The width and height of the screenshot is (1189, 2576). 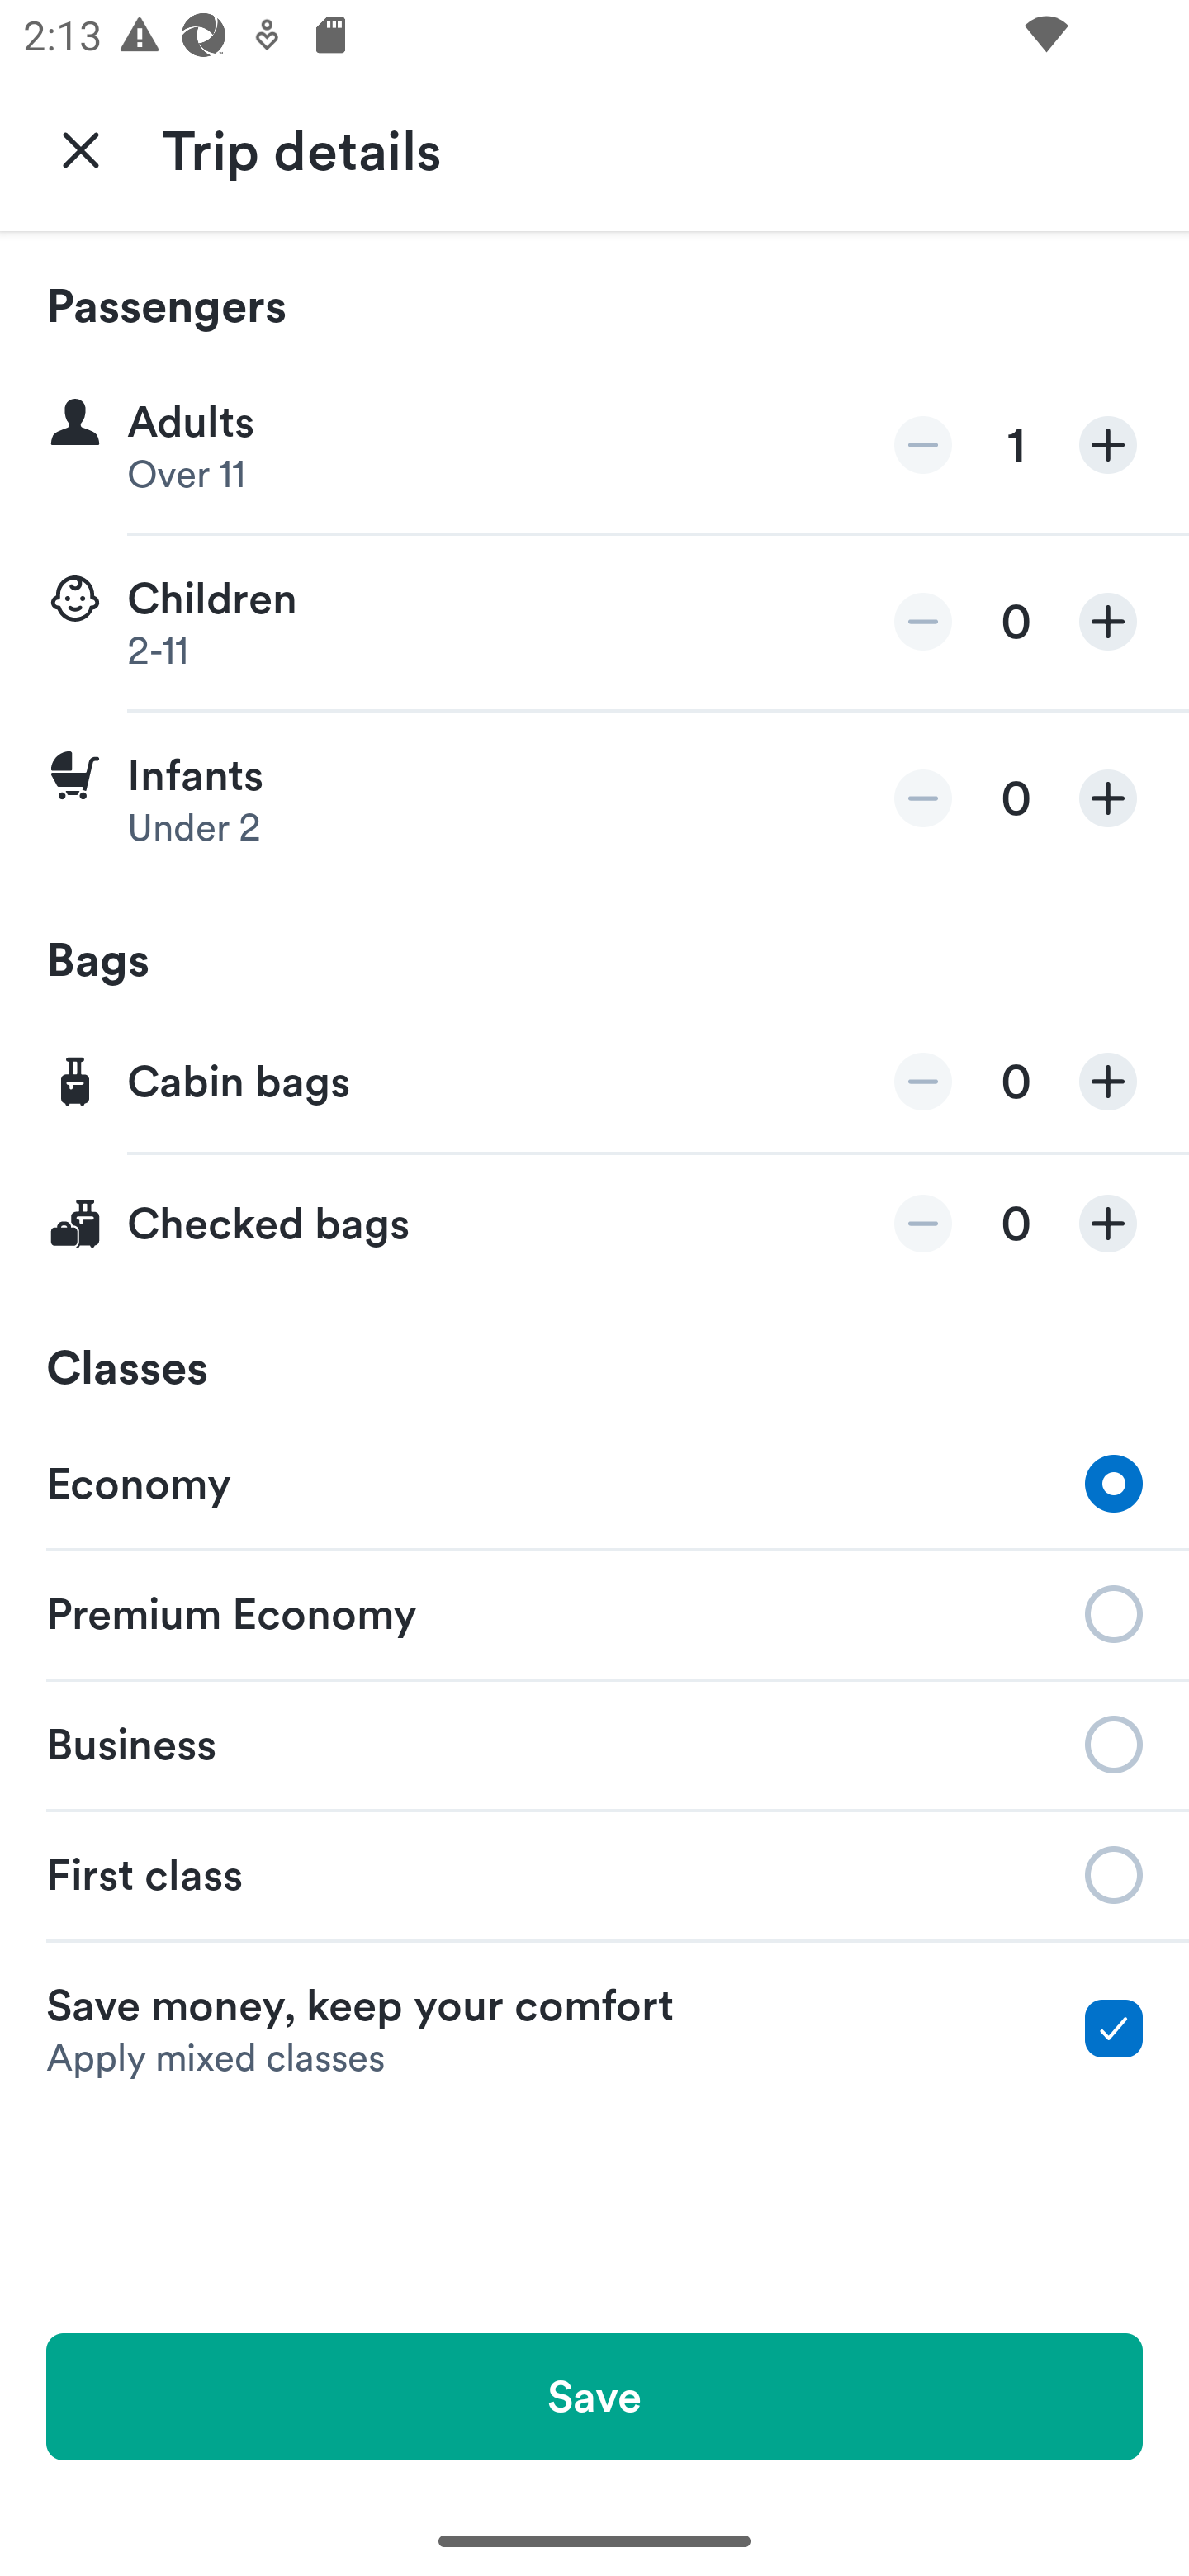 What do you see at coordinates (923, 1082) in the screenshot?
I see `Remove` at bounding box center [923, 1082].